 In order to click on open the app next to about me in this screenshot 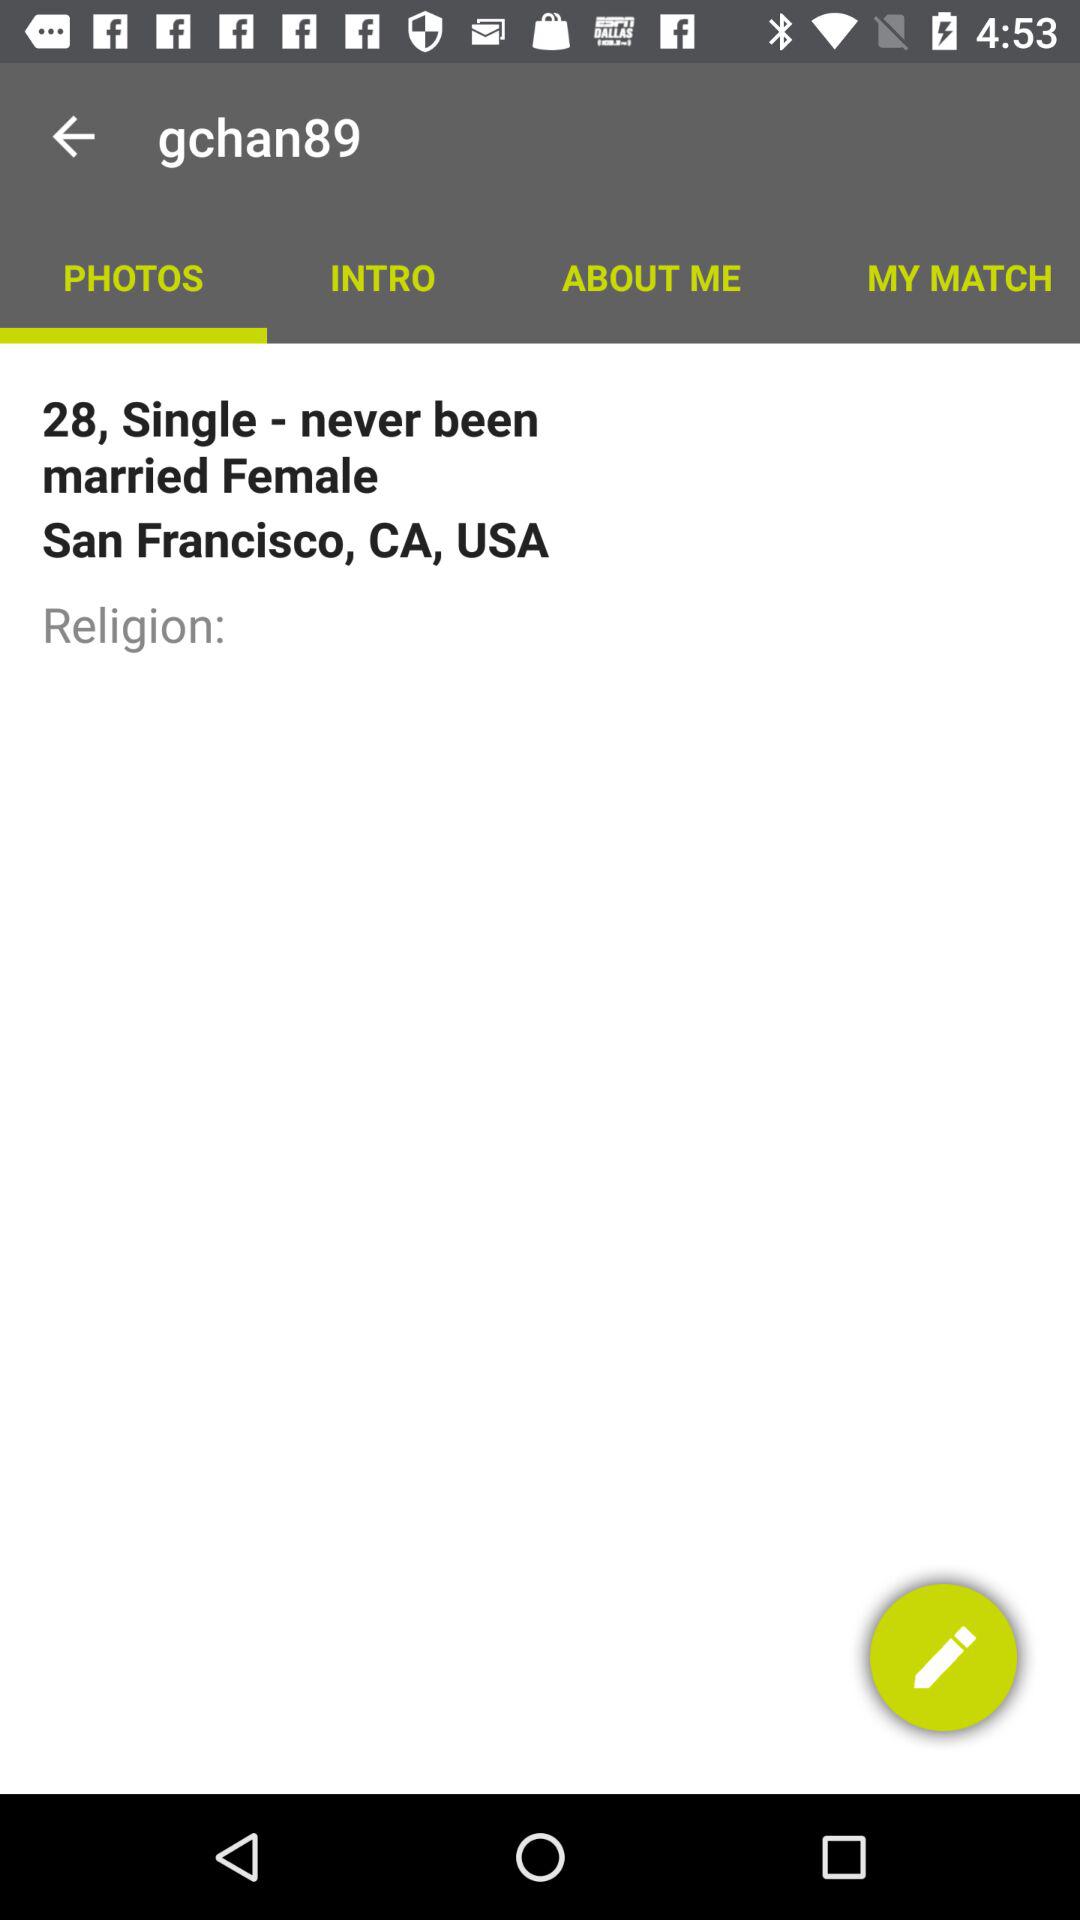, I will do `click(942, 276)`.